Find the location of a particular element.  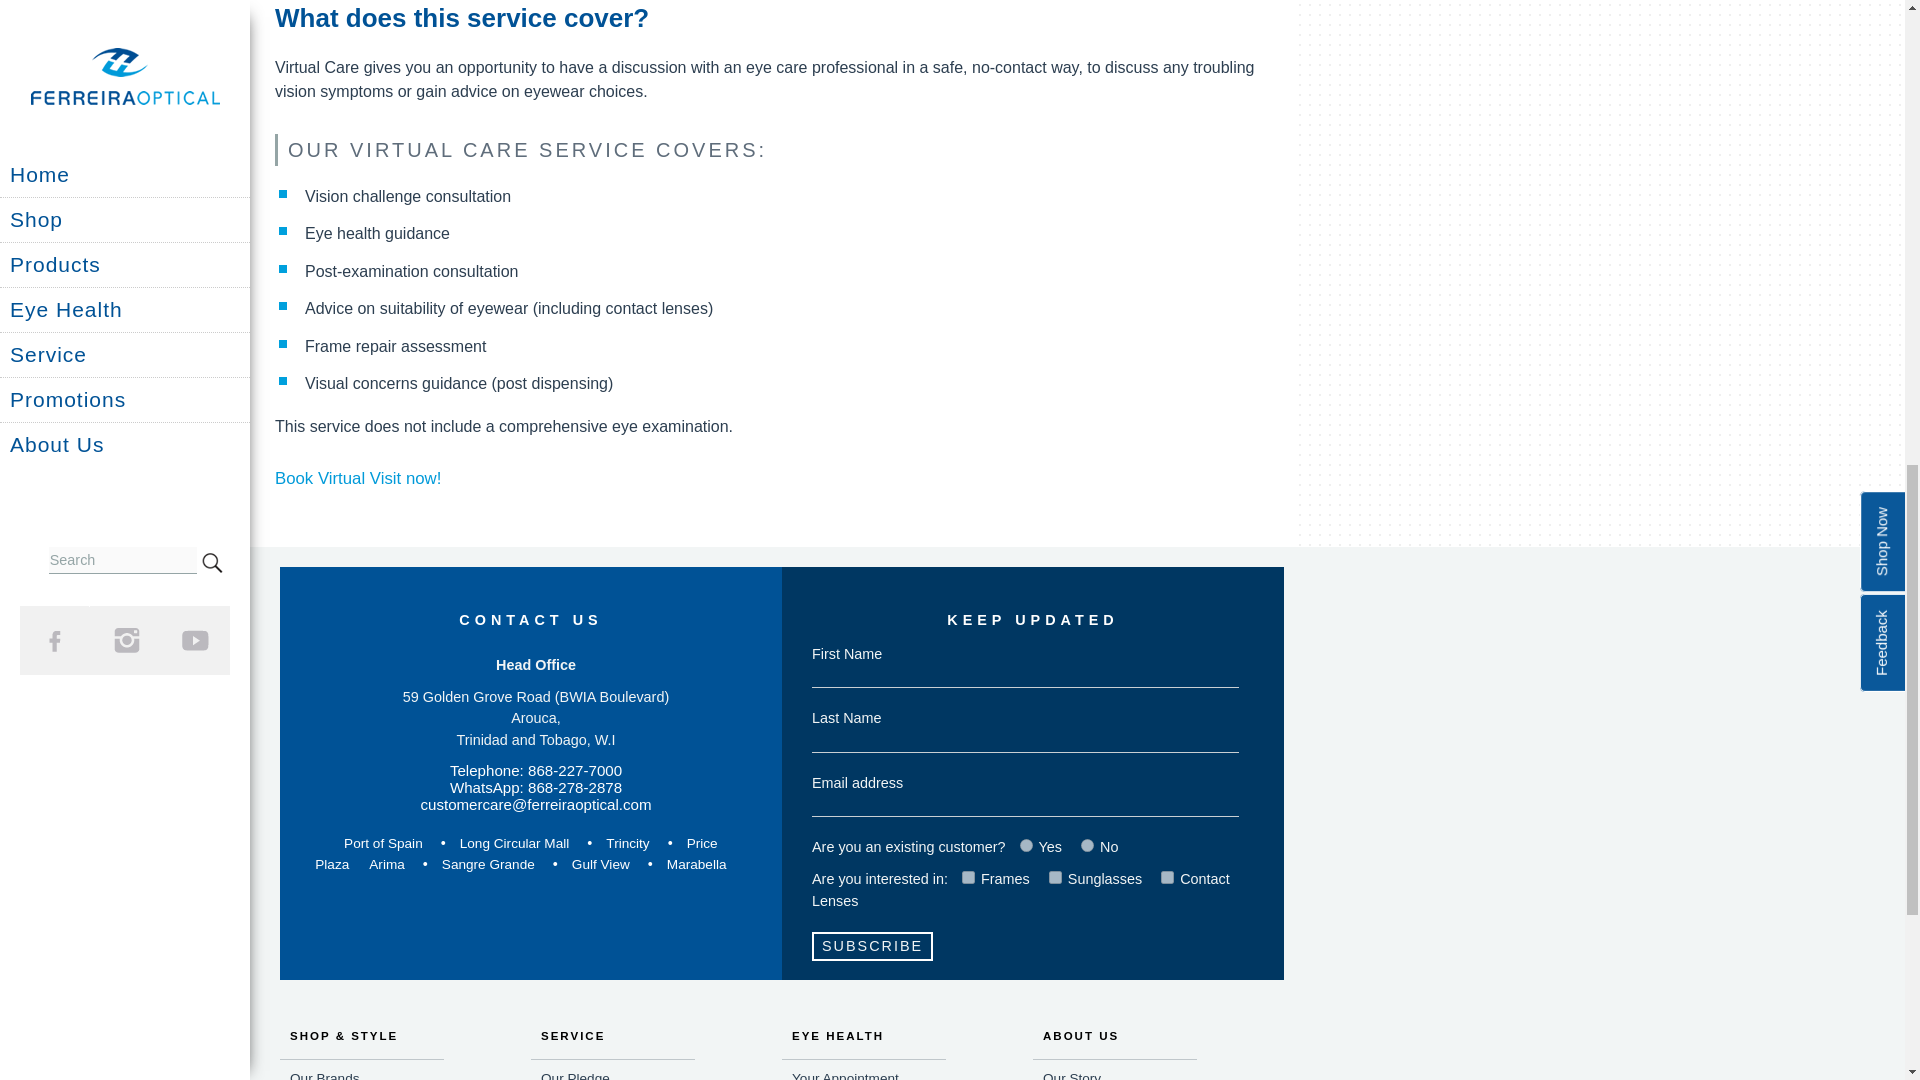

Yes is located at coordinates (1026, 846).